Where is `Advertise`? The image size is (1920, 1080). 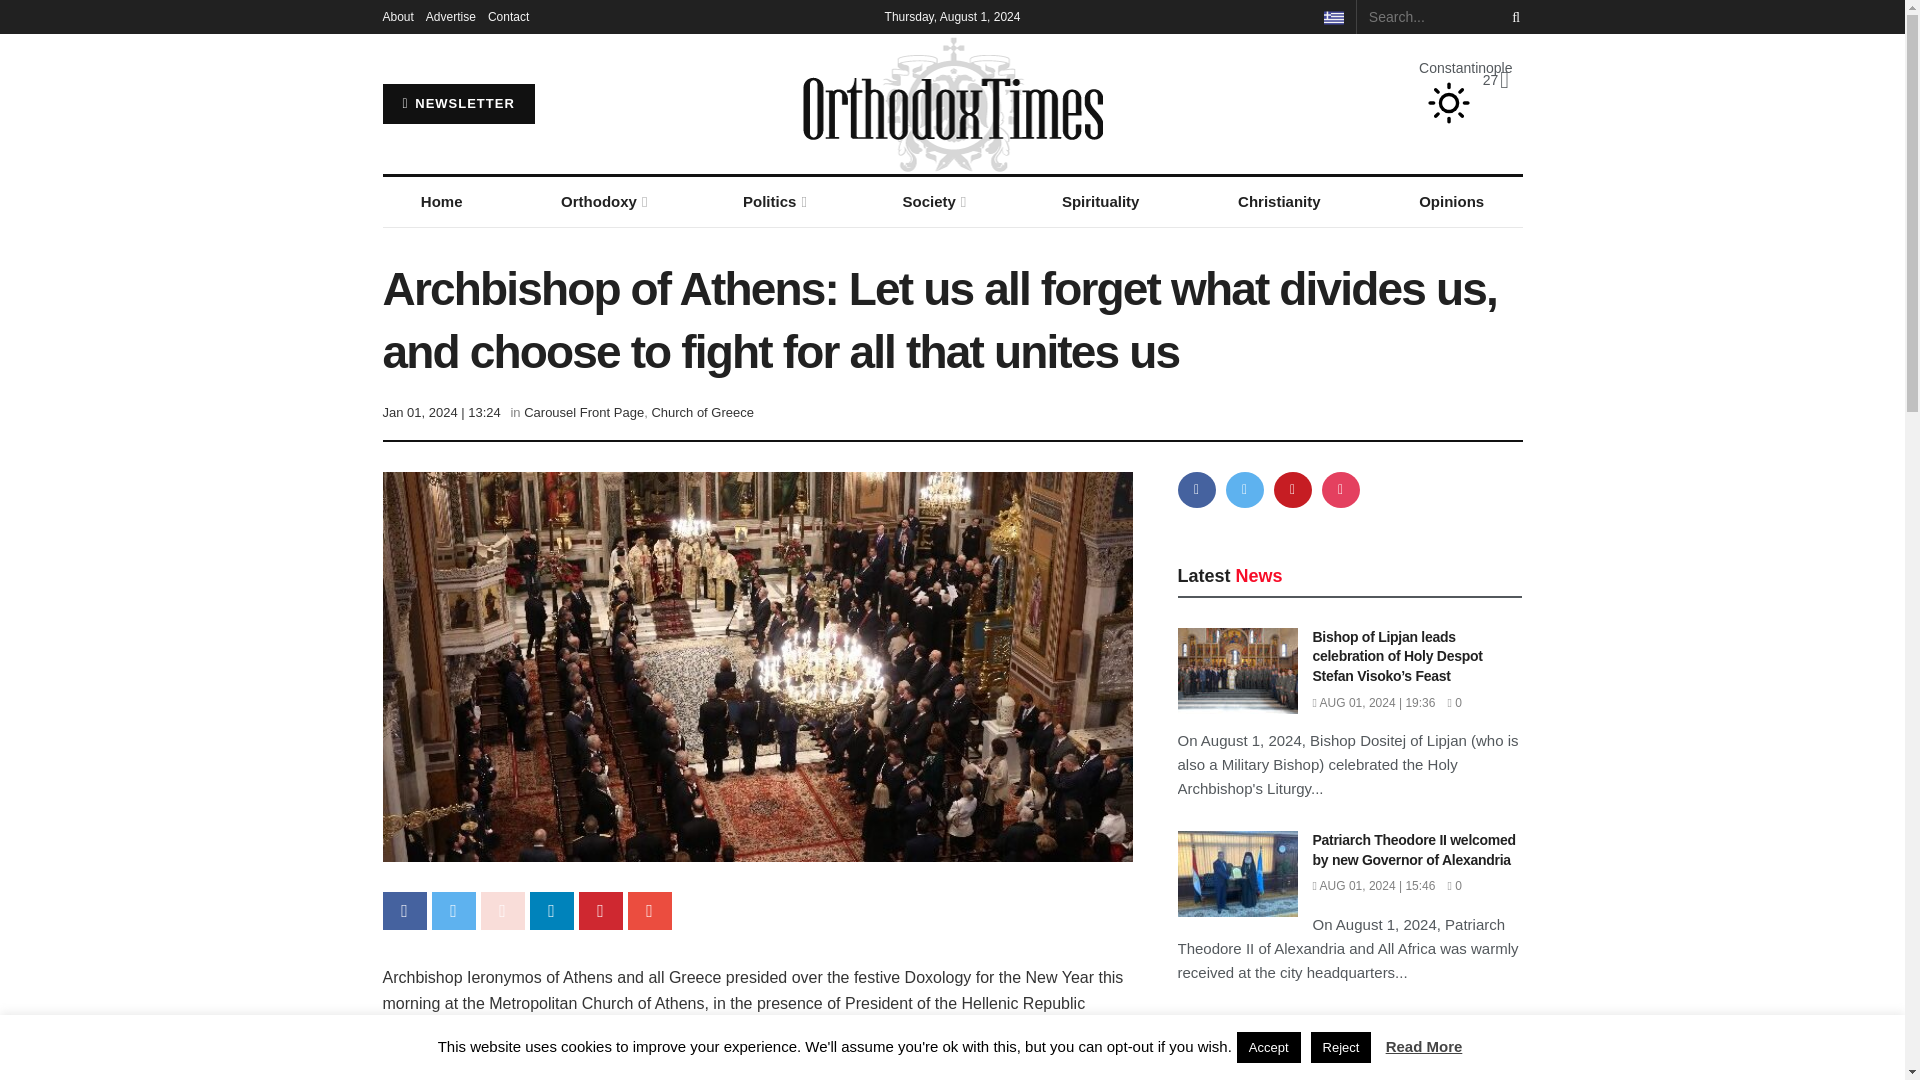
Advertise is located at coordinates (451, 16).